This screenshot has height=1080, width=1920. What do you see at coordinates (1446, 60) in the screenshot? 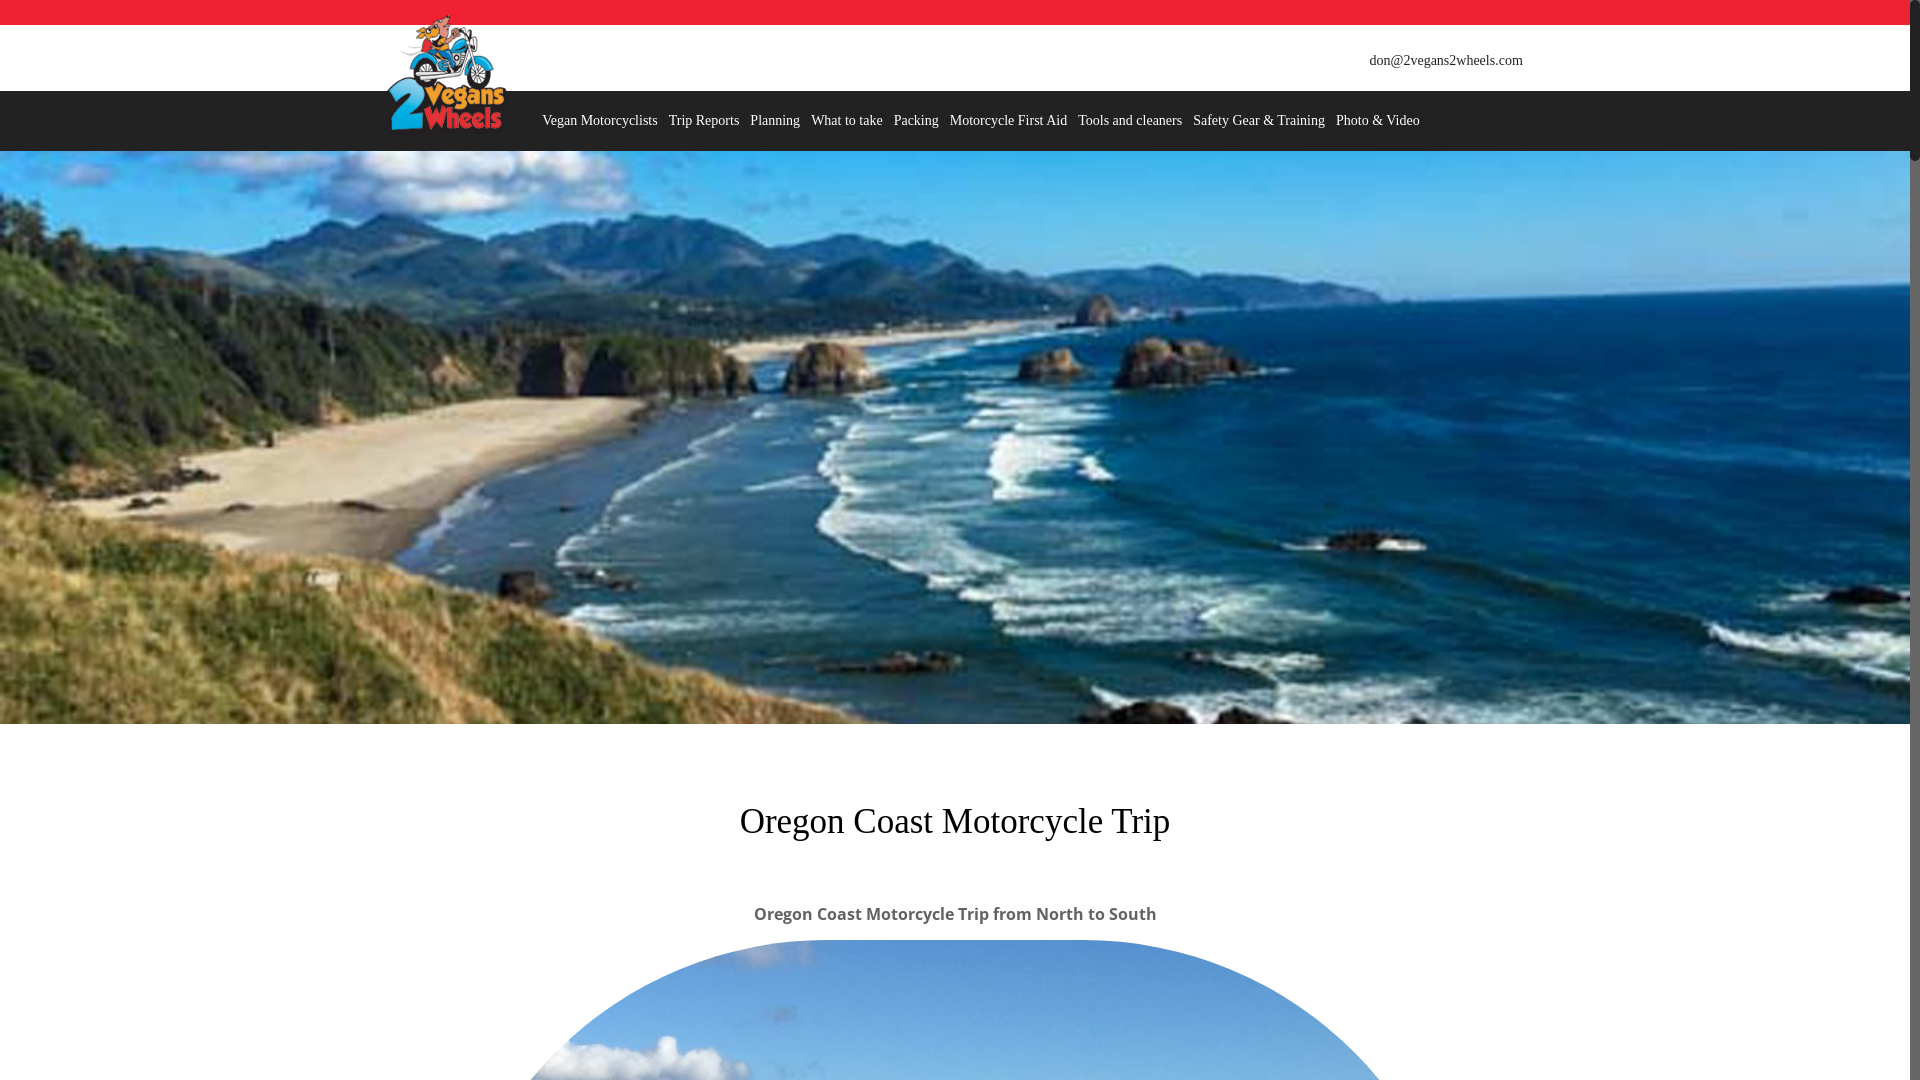
I see `don@2vegans2wheels.com` at bounding box center [1446, 60].